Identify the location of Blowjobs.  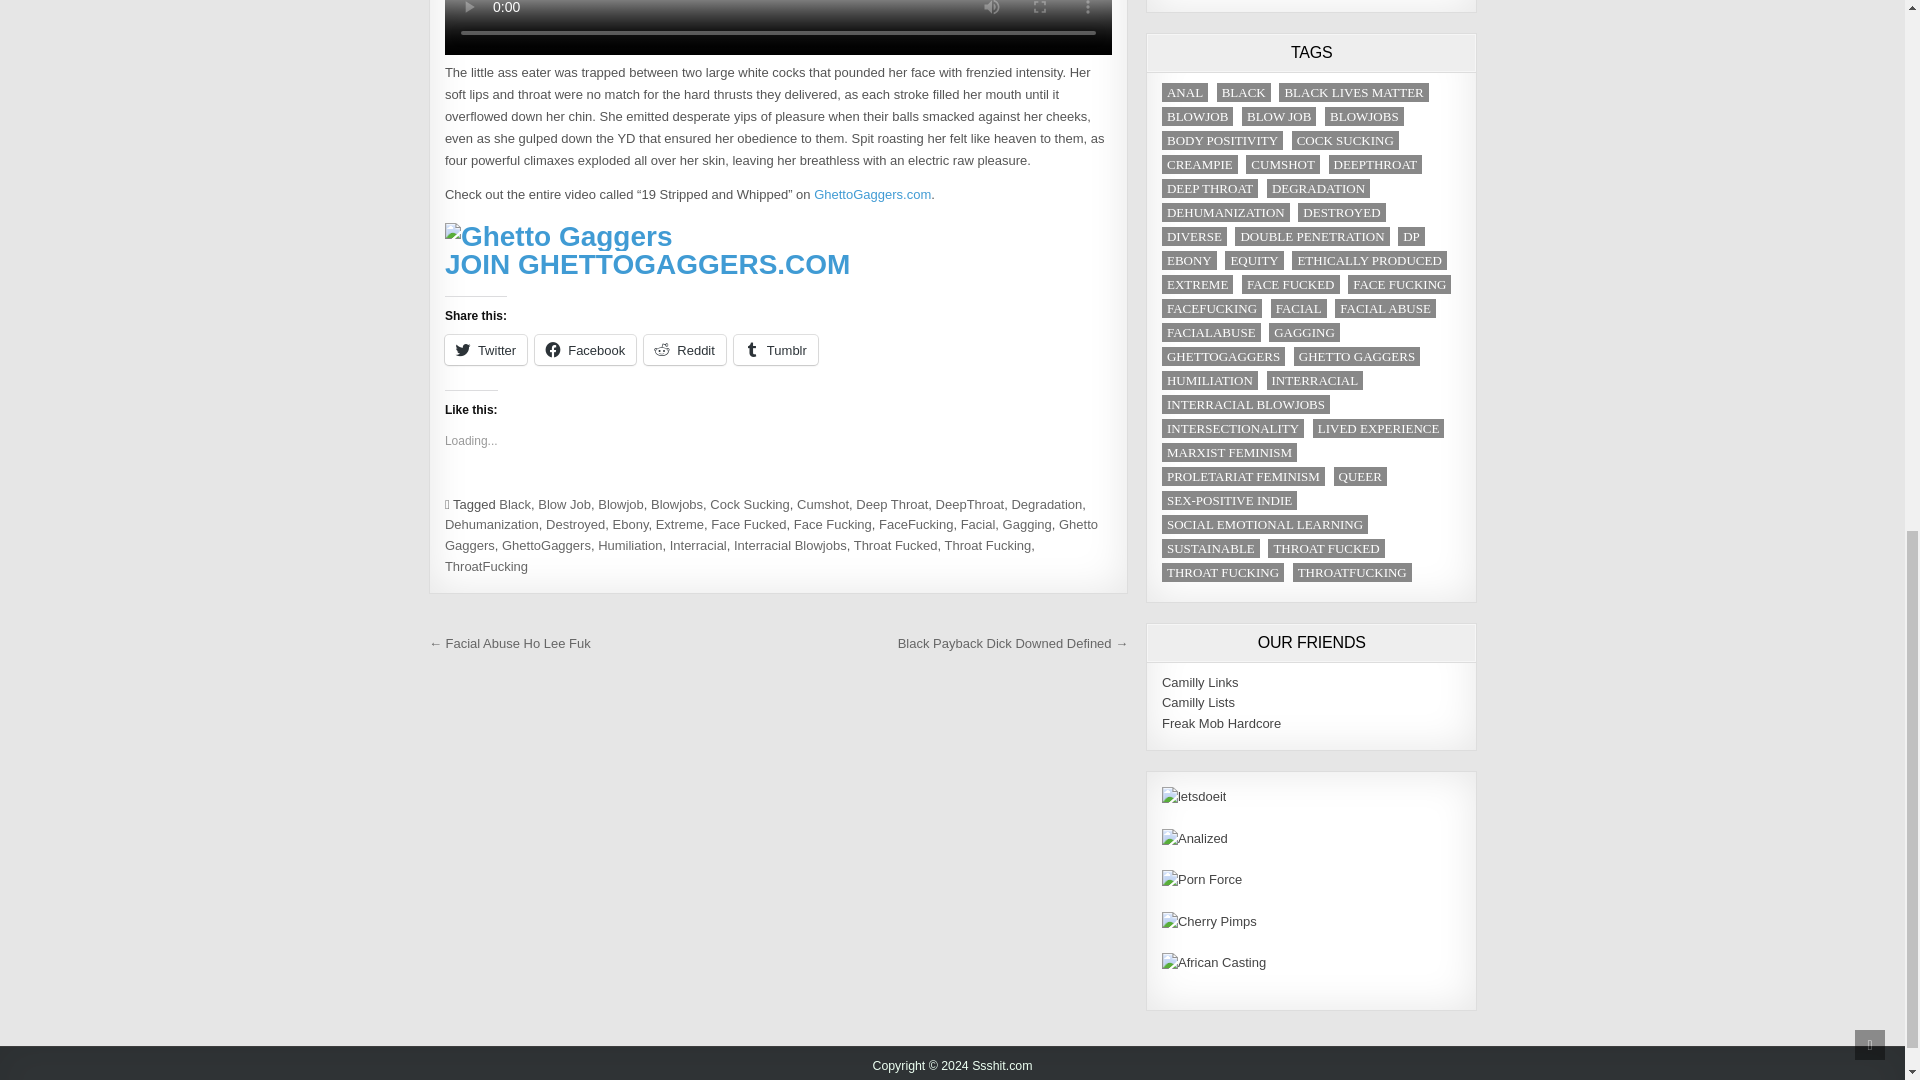
(676, 504).